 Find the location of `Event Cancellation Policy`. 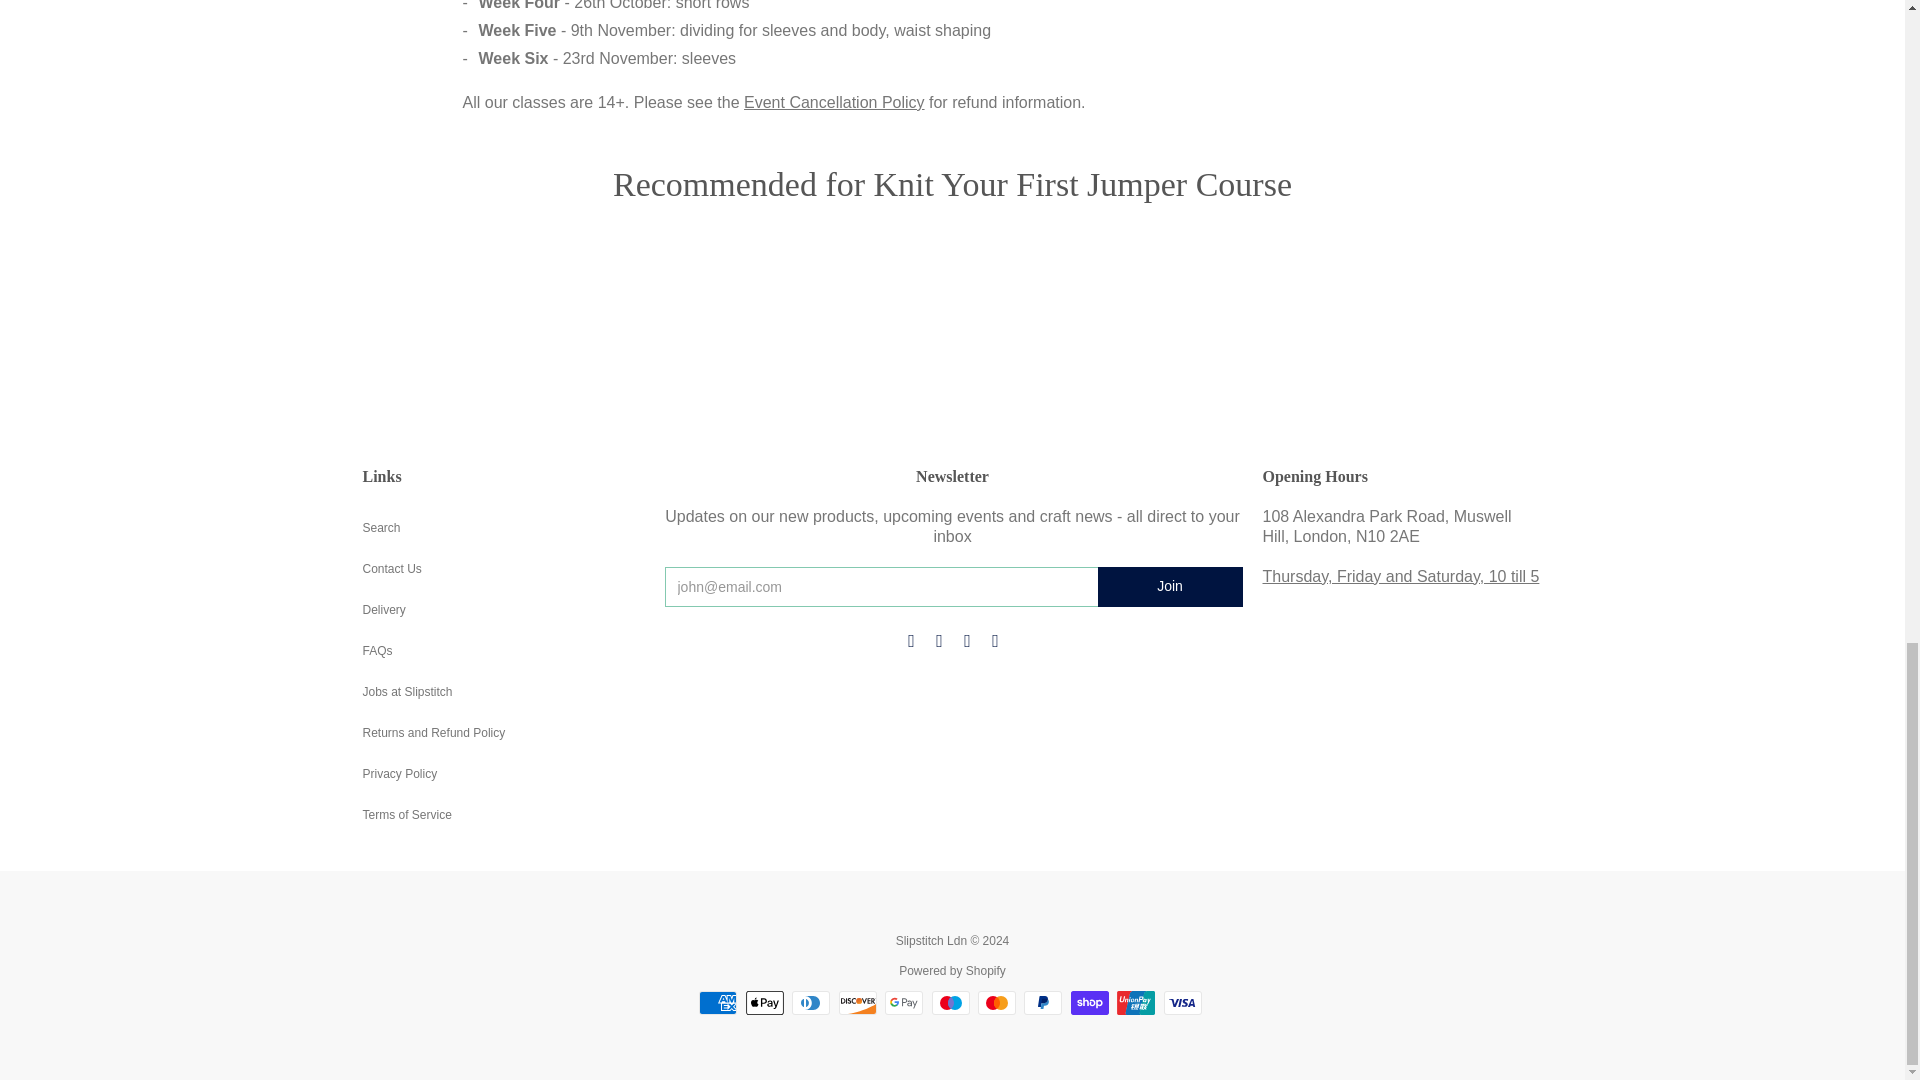

Event Cancellation Policy is located at coordinates (834, 102).